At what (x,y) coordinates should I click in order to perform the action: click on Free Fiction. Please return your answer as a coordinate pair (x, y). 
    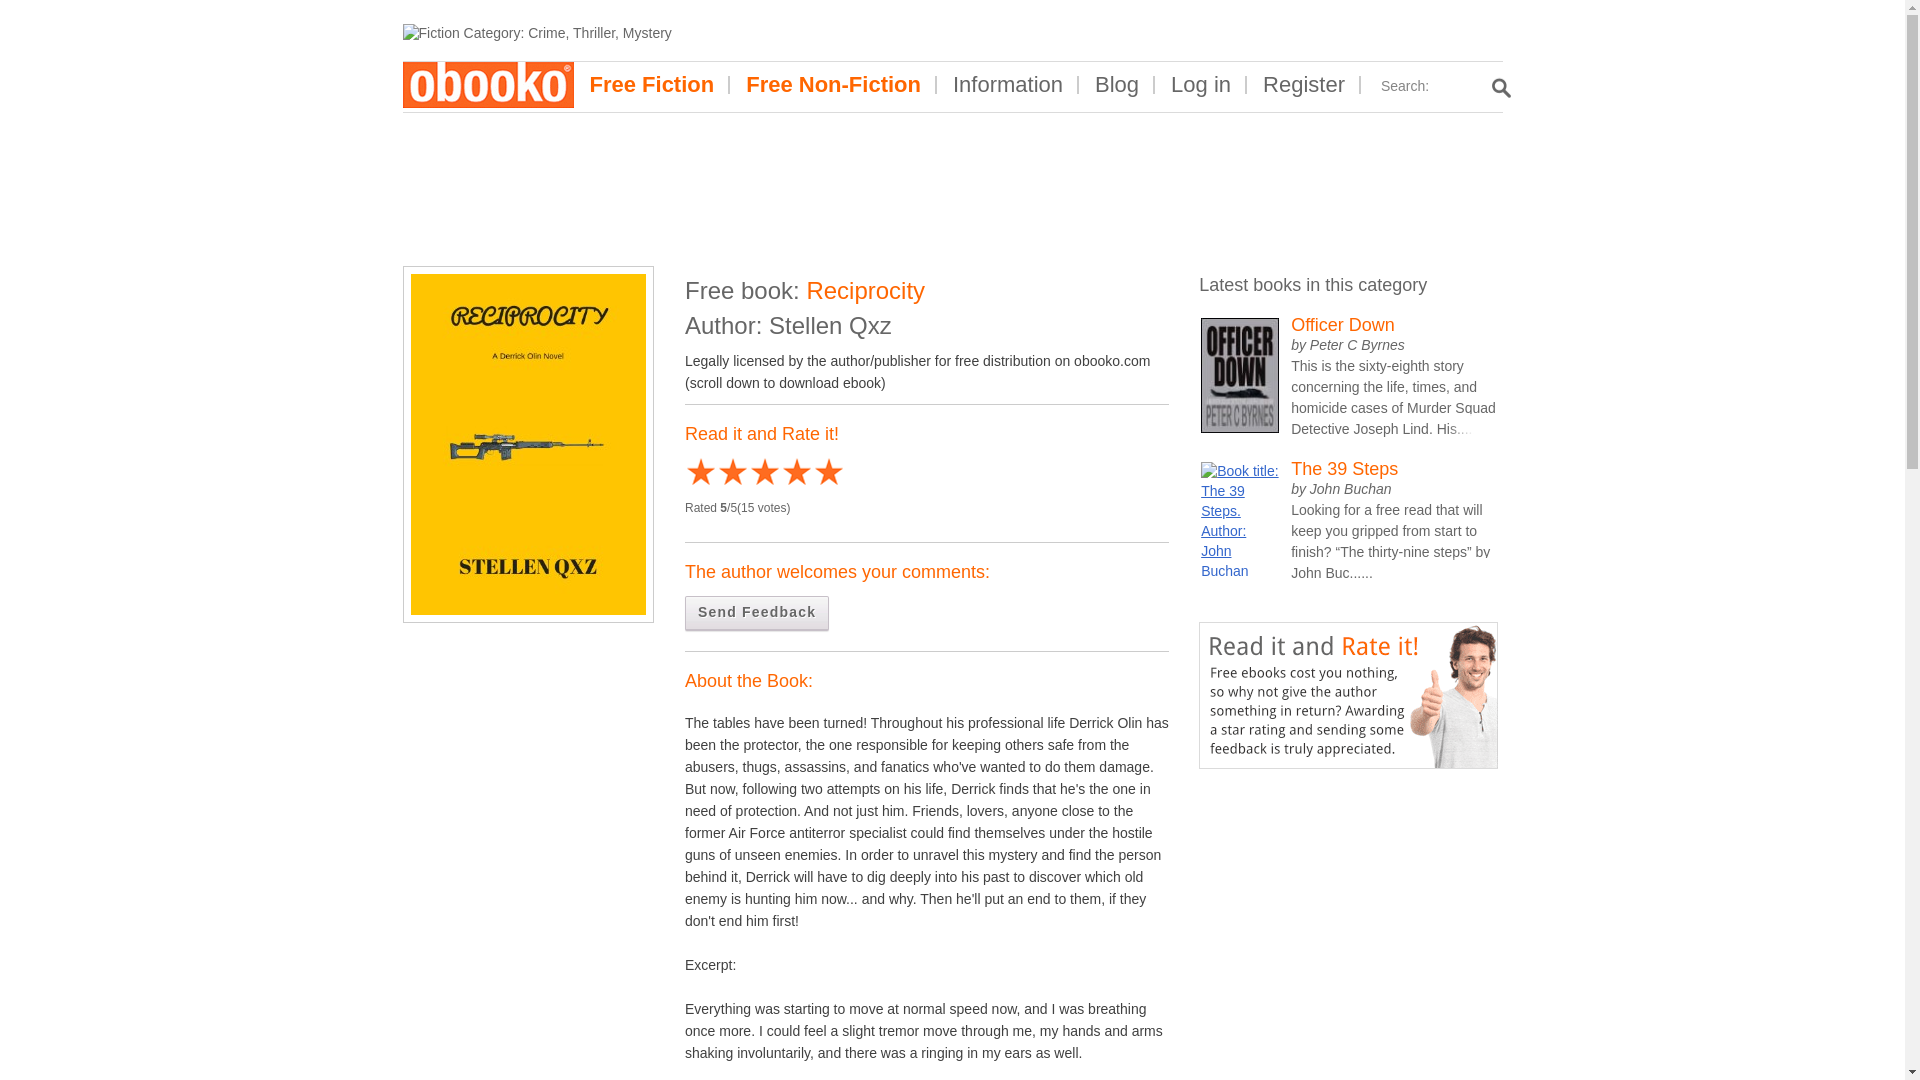
    Looking at the image, I should click on (652, 84).